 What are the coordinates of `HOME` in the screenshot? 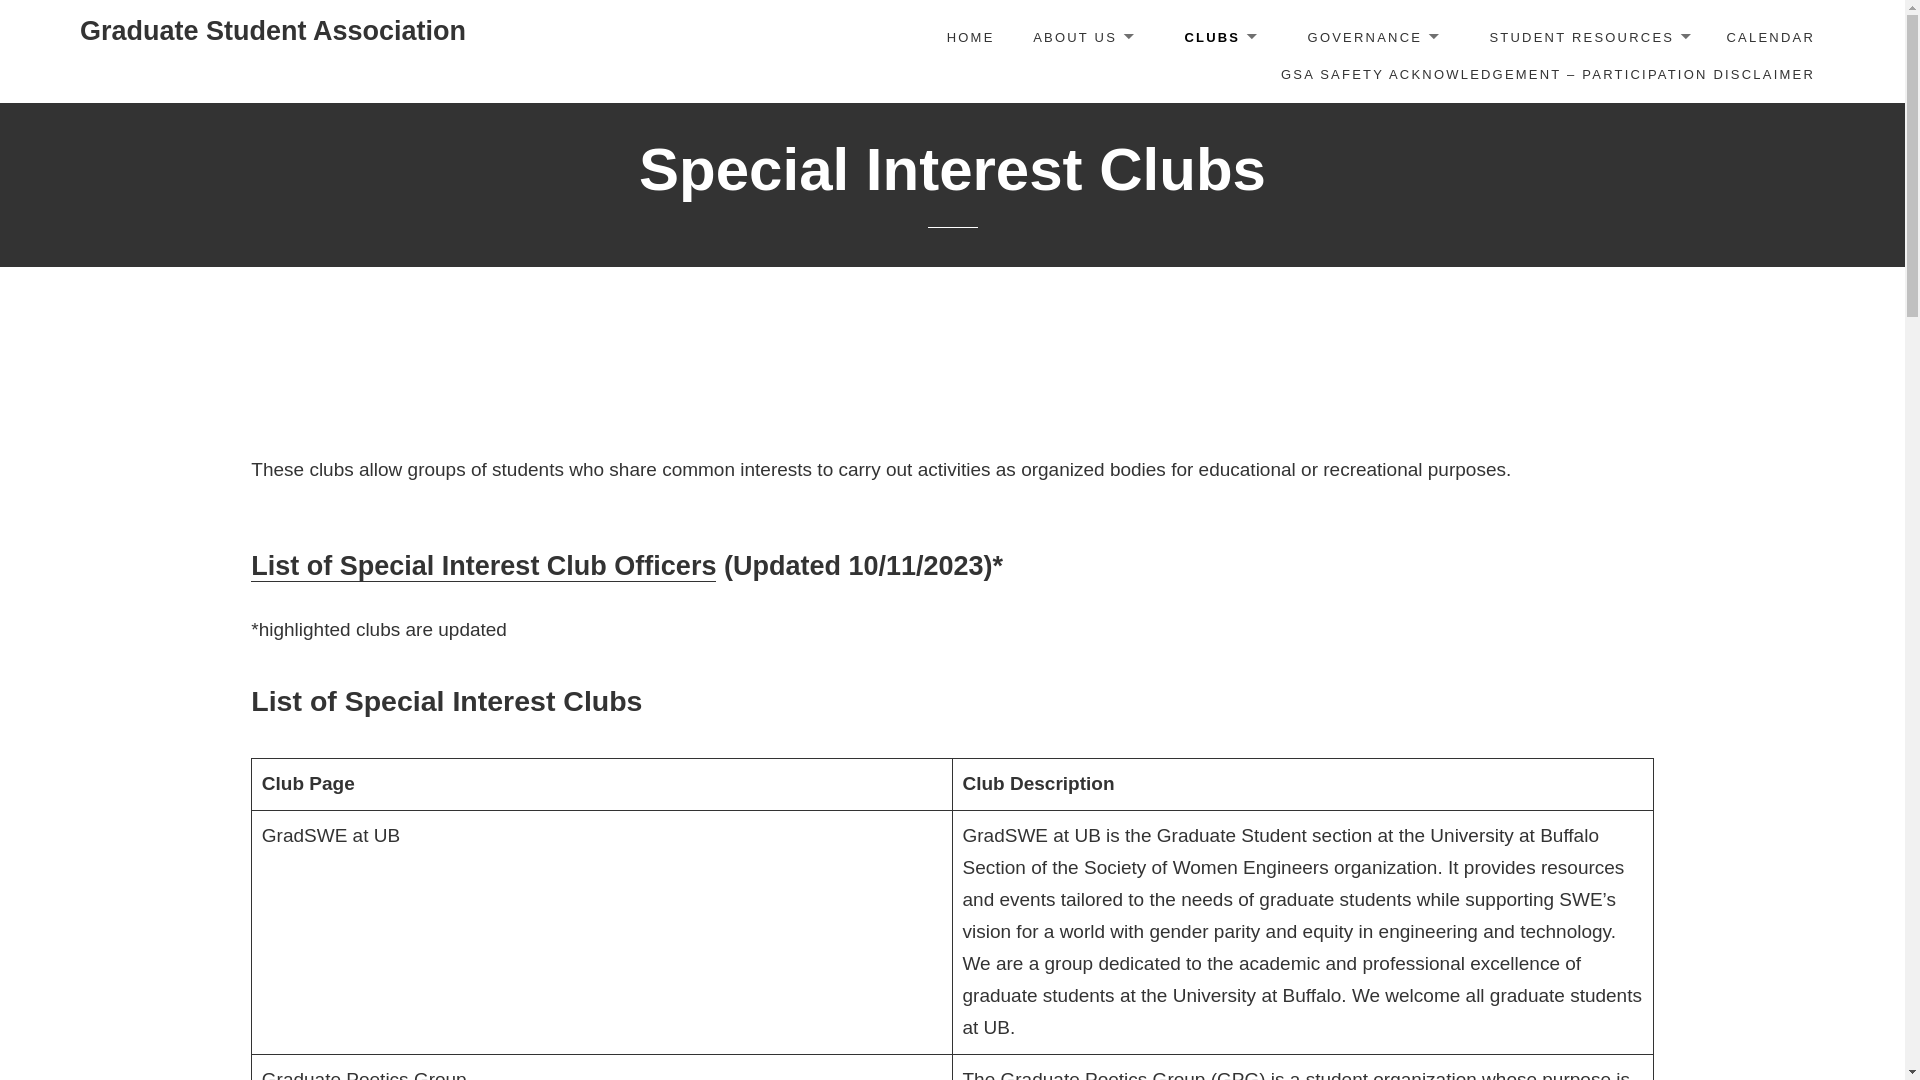 It's located at (970, 38).